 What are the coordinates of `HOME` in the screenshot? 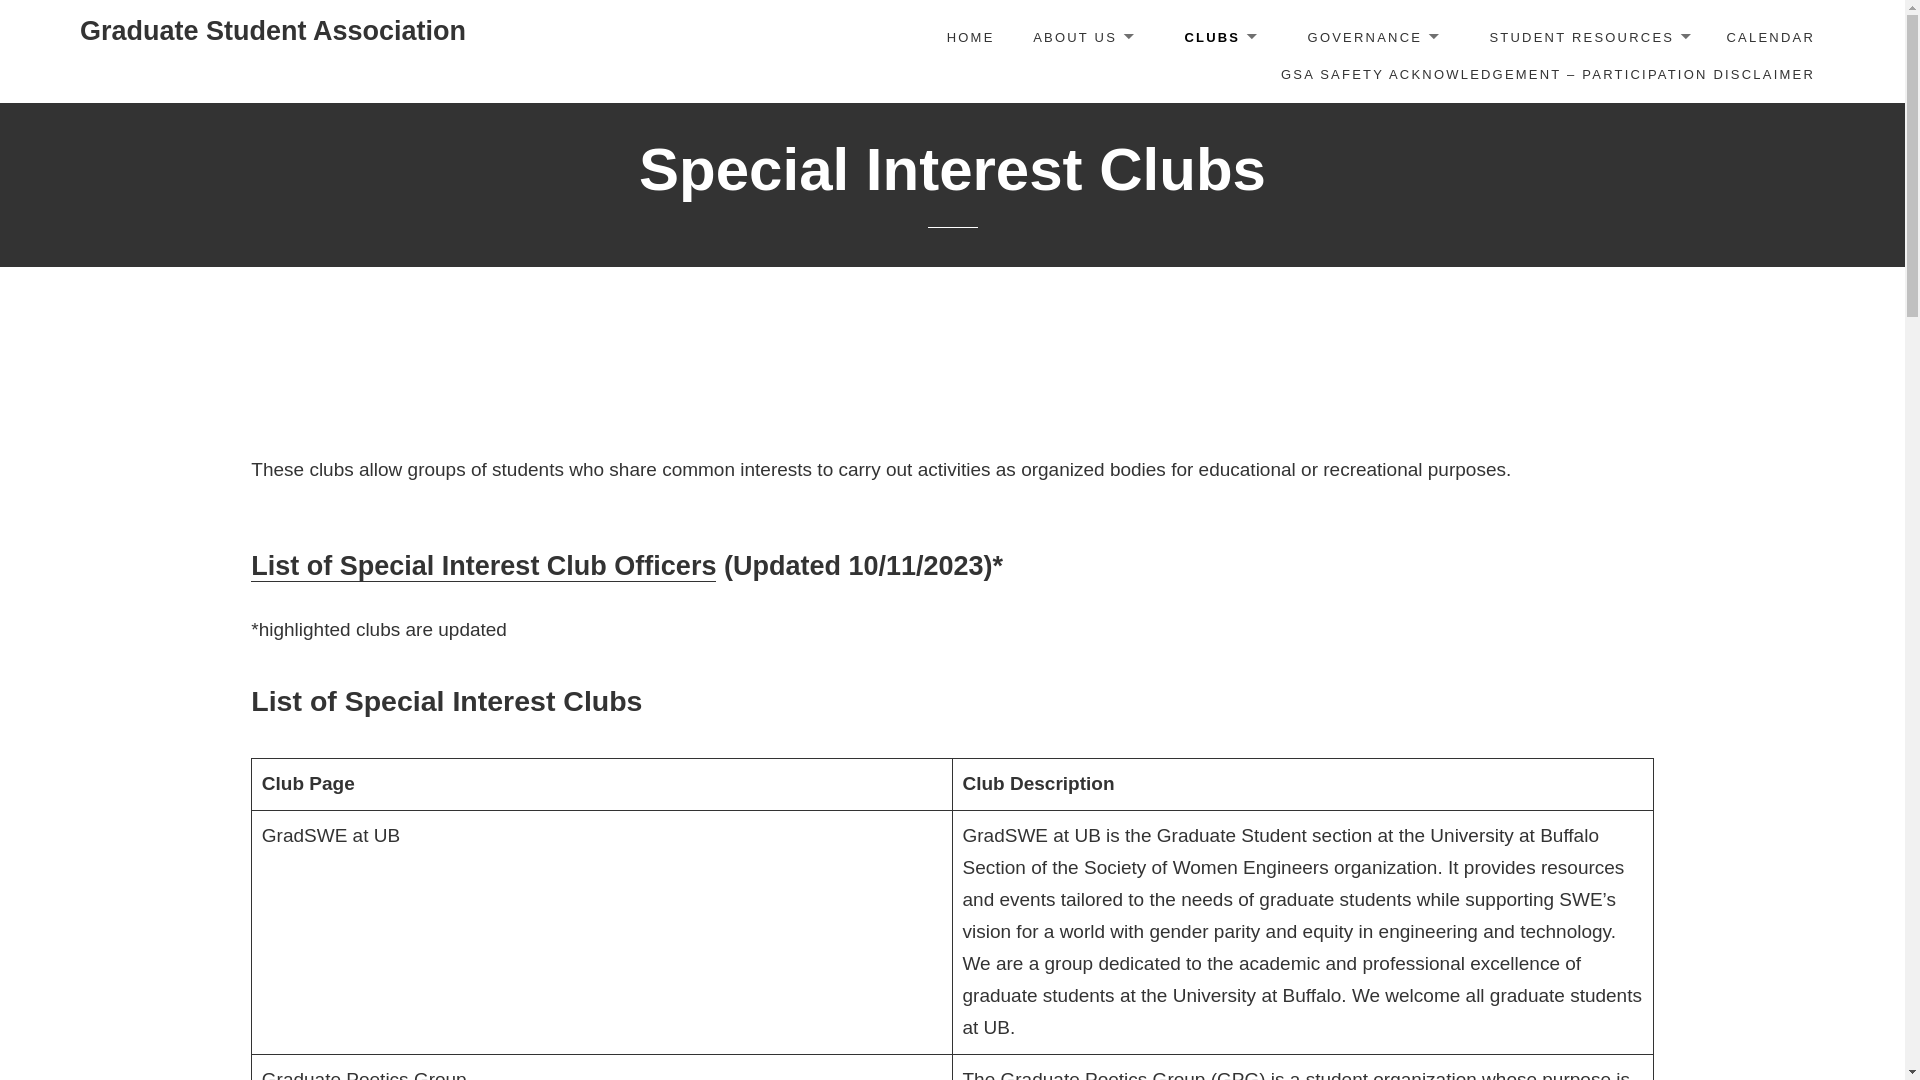 It's located at (970, 38).